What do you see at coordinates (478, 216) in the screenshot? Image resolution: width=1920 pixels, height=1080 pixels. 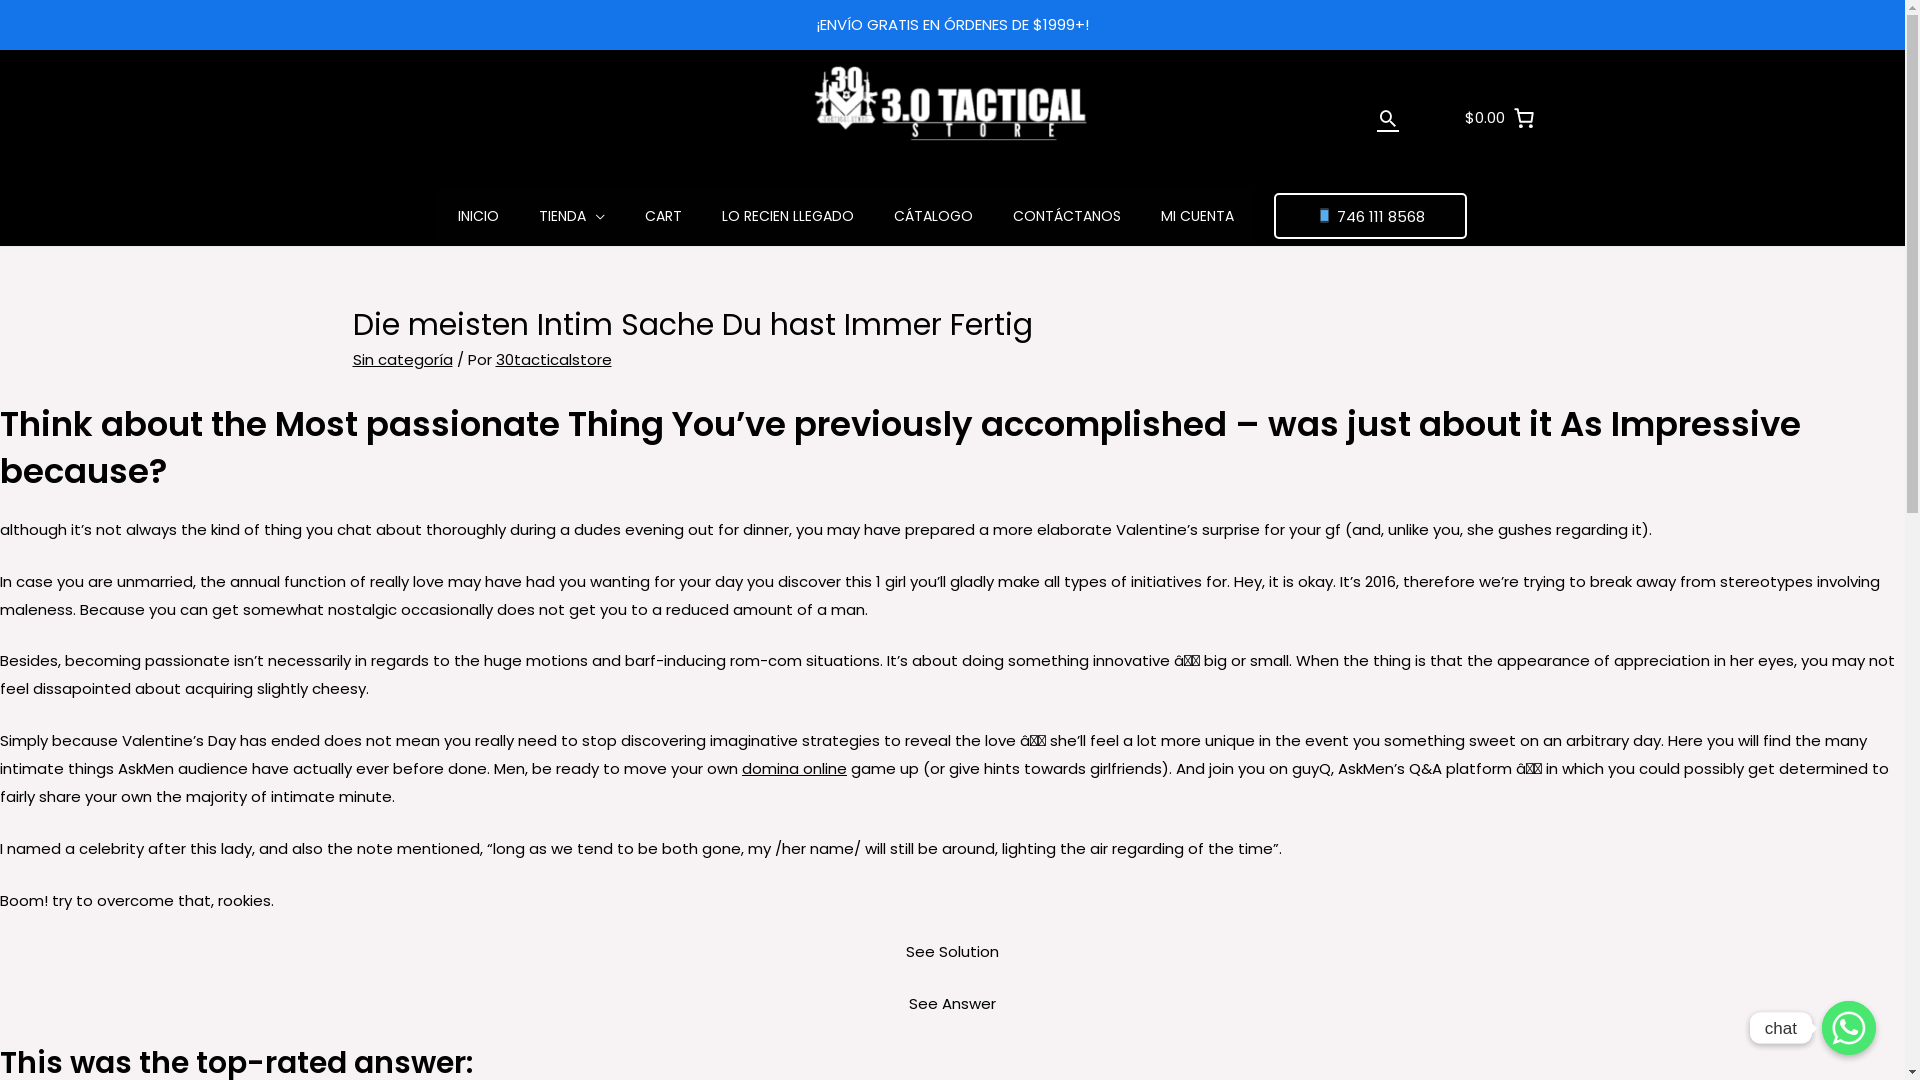 I see `INICIO` at bounding box center [478, 216].